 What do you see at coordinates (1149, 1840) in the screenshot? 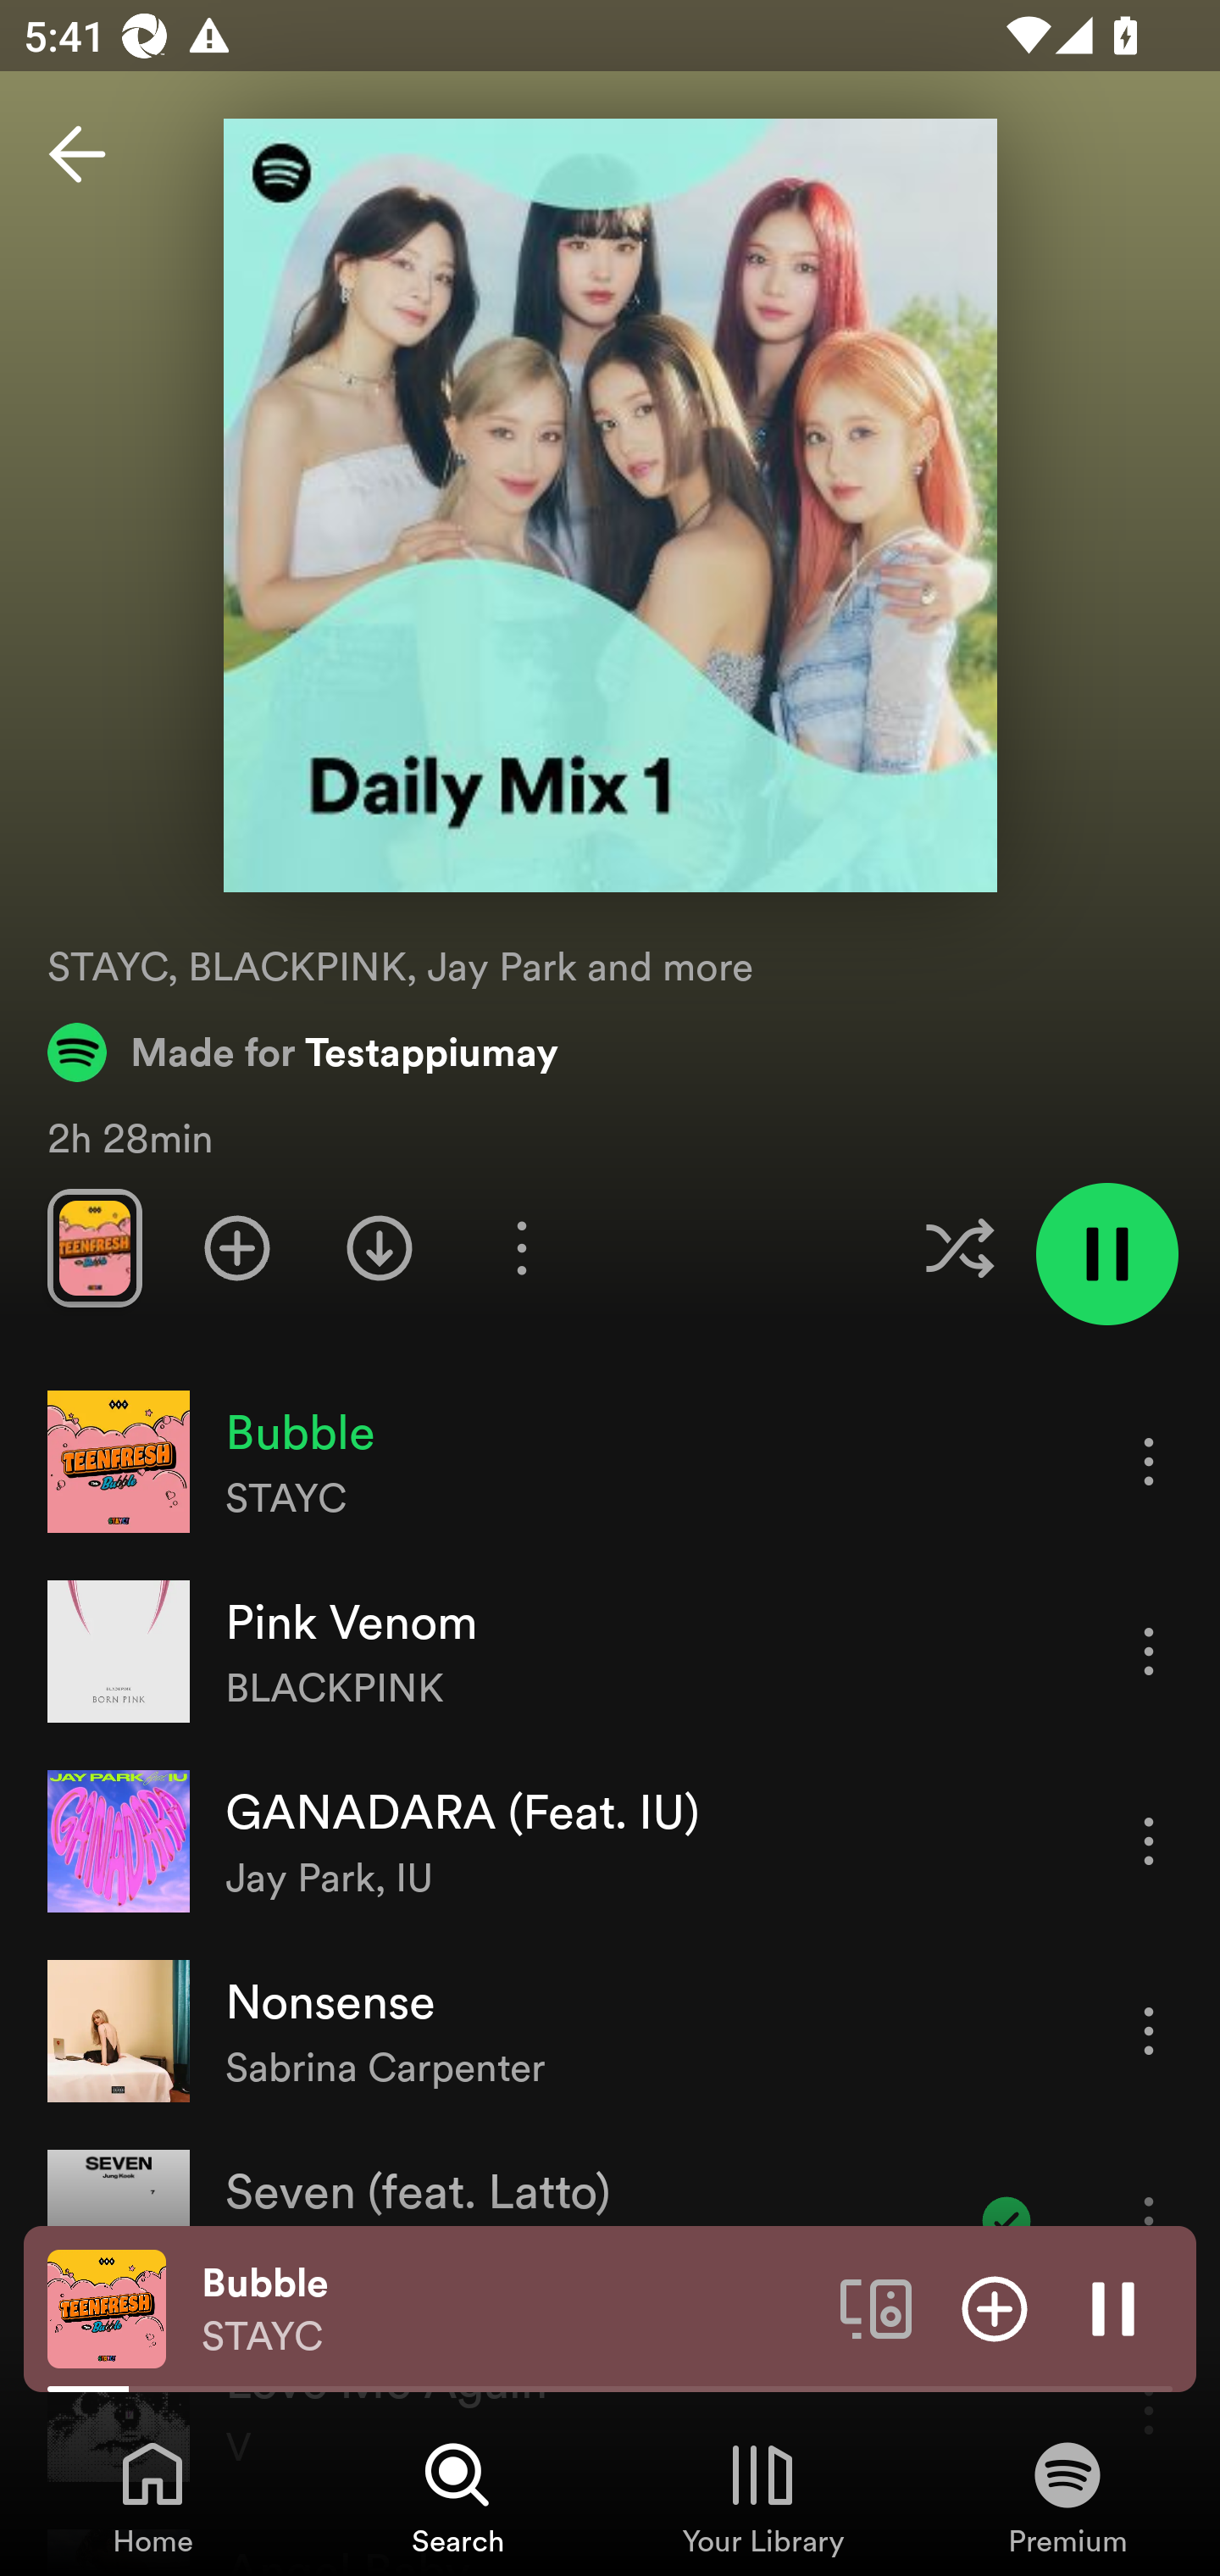
I see `More options for song GANADARA (Feat. IU)` at bounding box center [1149, 1840].